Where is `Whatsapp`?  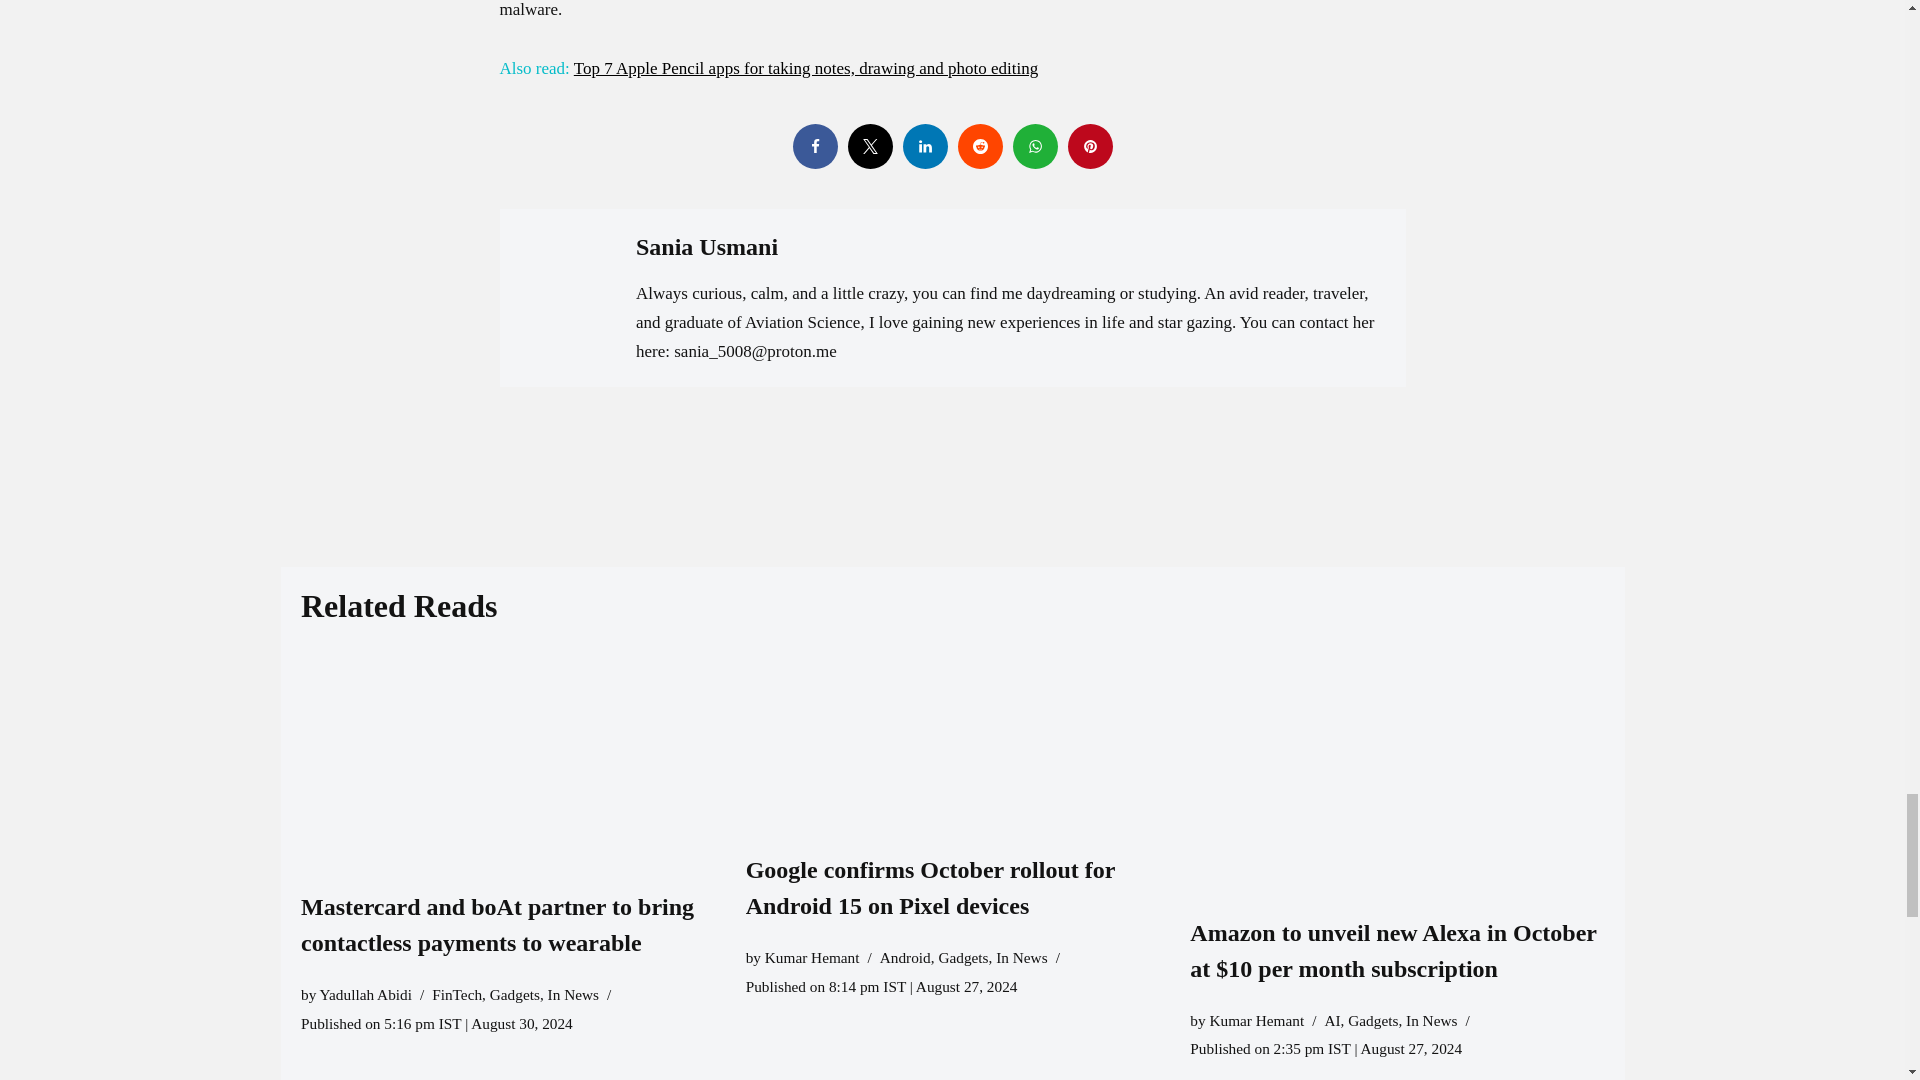 Whatsapp is located at coordinates (1034, 146).